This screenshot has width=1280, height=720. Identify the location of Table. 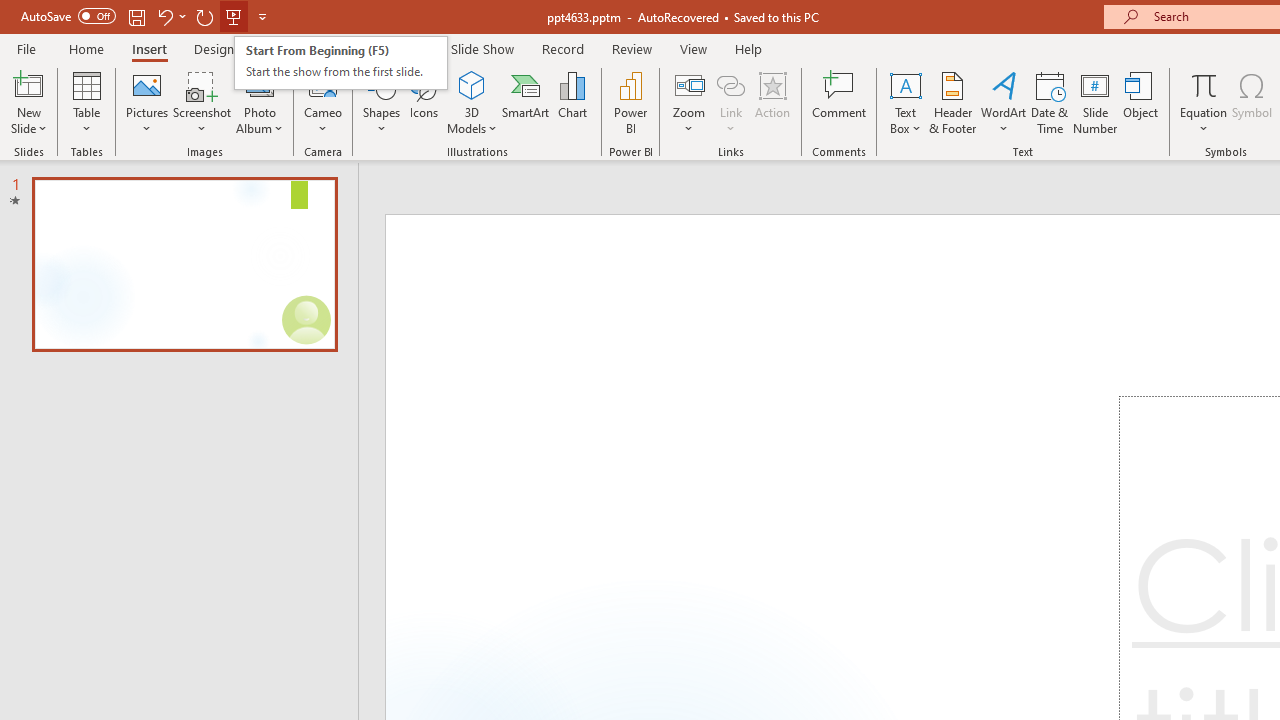
(86, 102).